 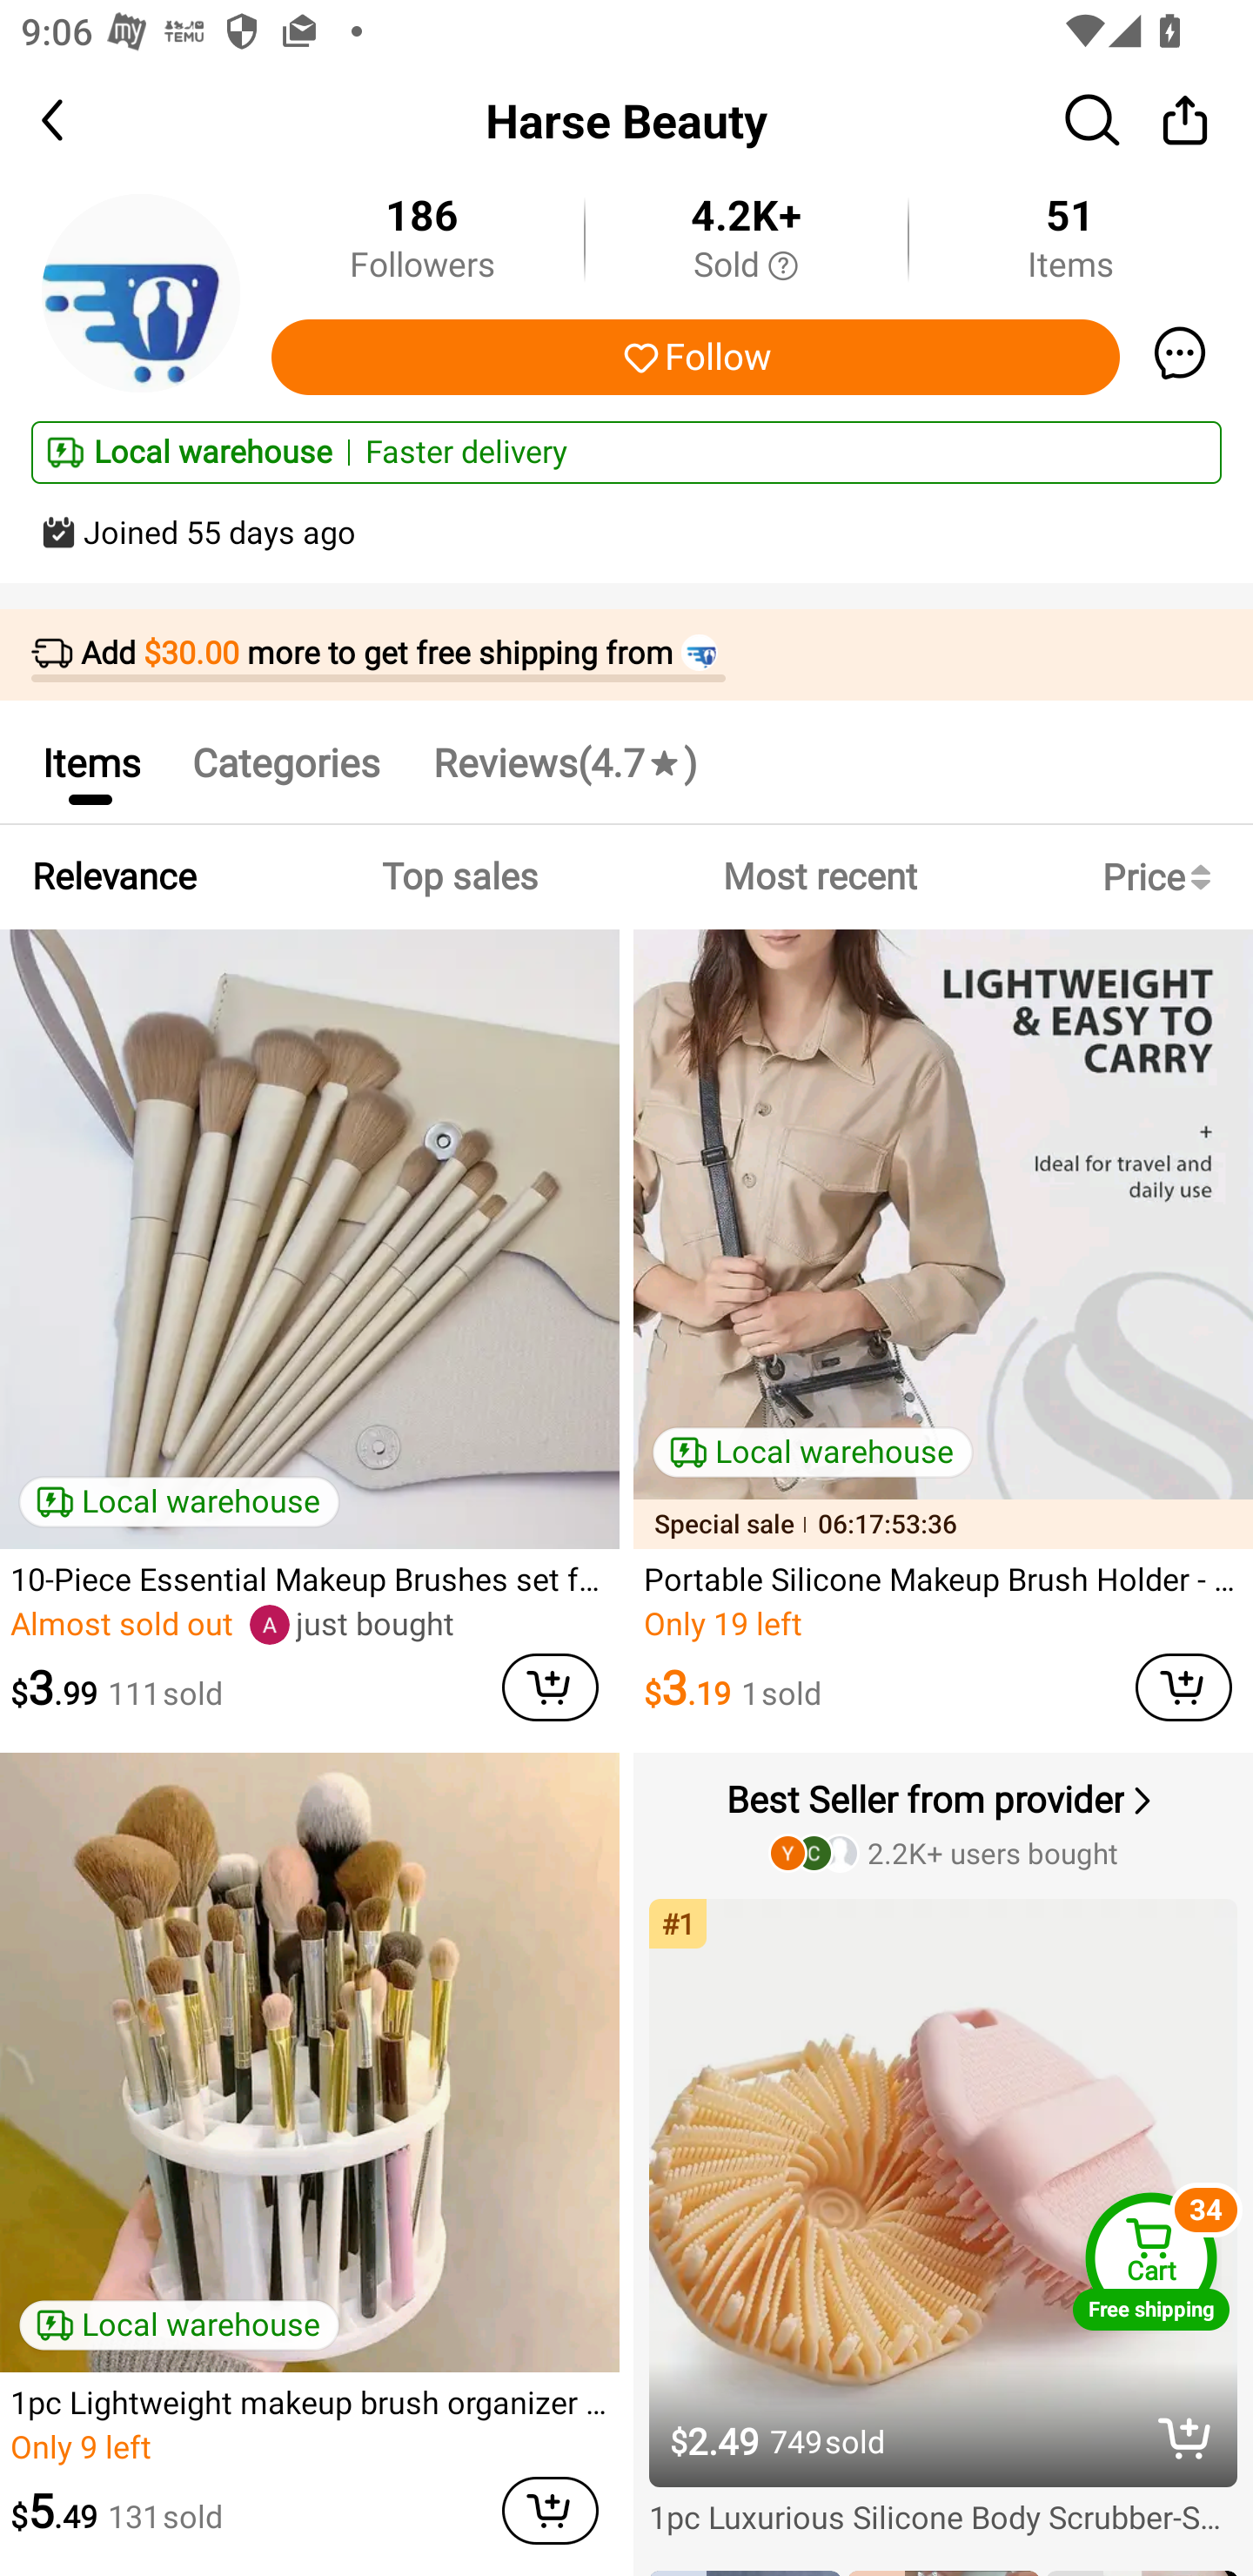 What do you see at coordinates (626, 655) in the screenshot?
I see ` Add $30.00 more to get free shipping from ` at bounding box center [626, 655].